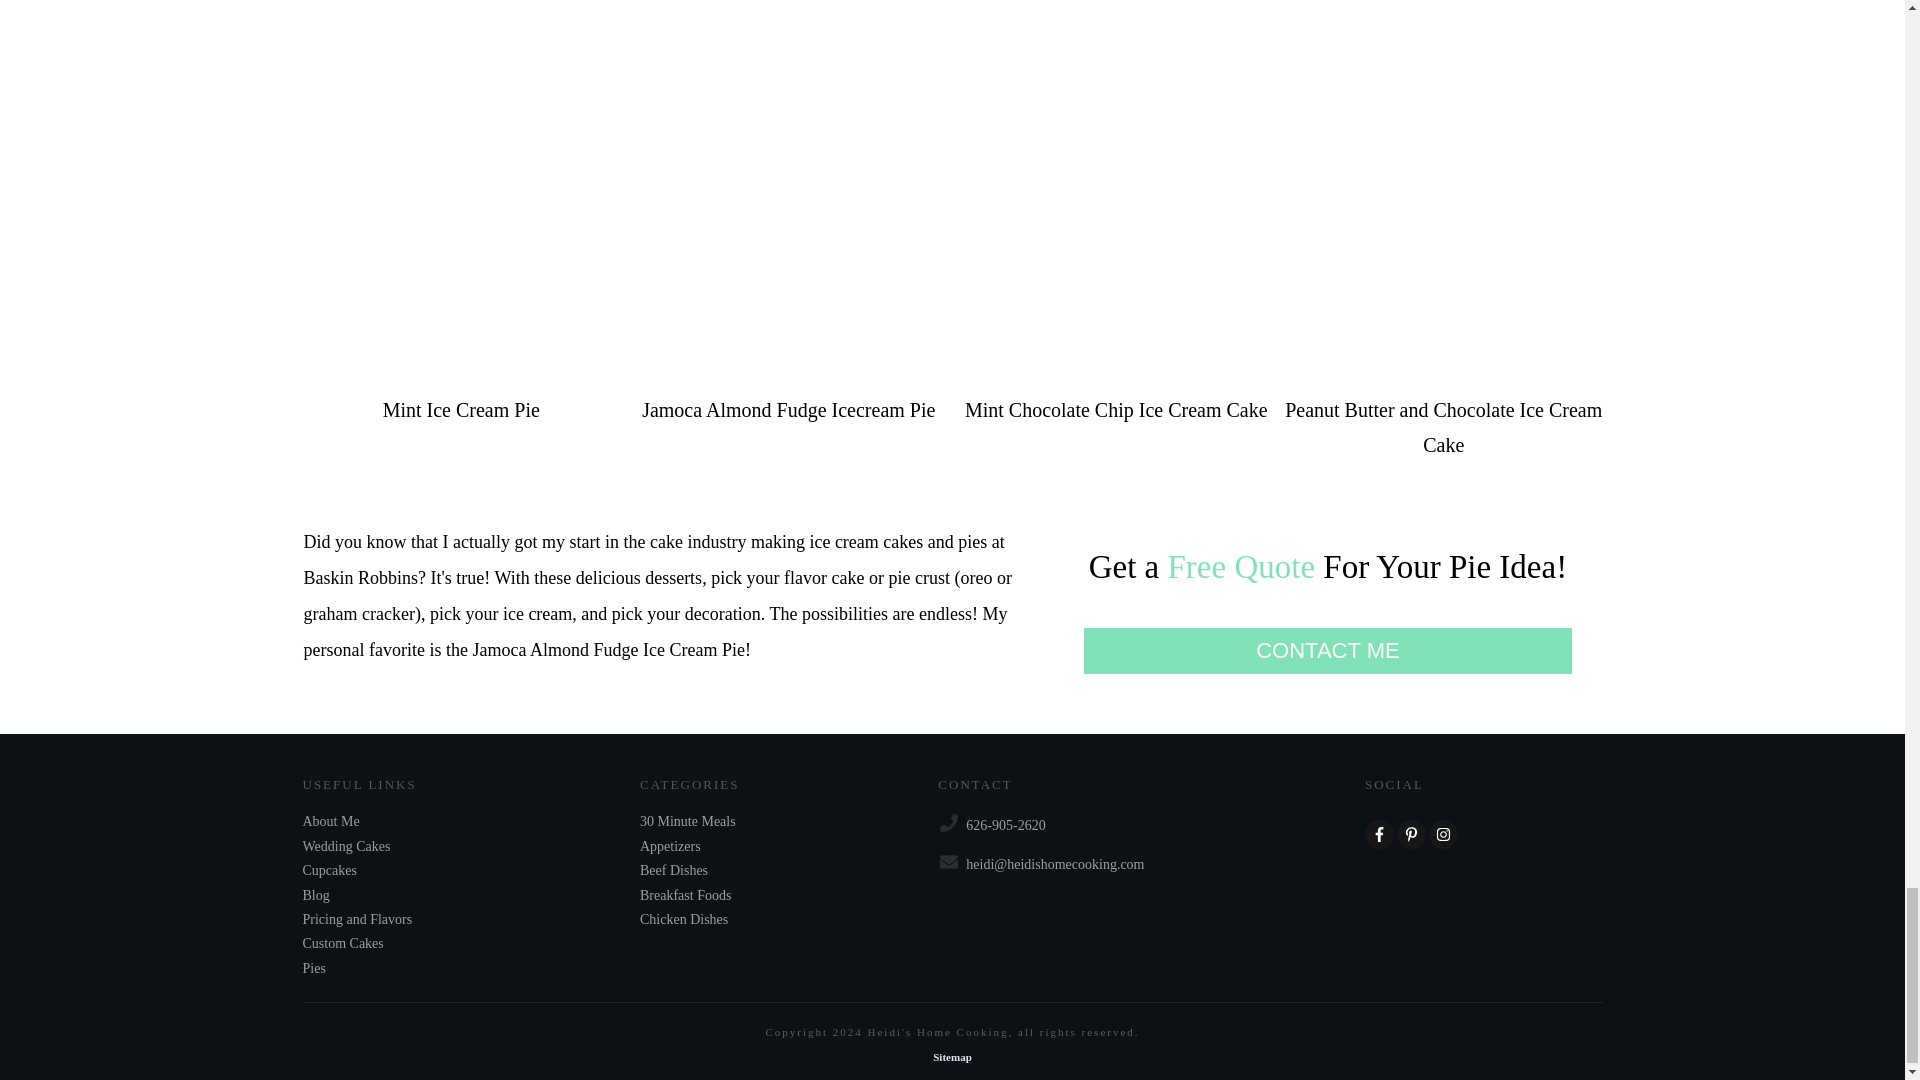  I want to click on Chicken Dishes, so click(683, 920).